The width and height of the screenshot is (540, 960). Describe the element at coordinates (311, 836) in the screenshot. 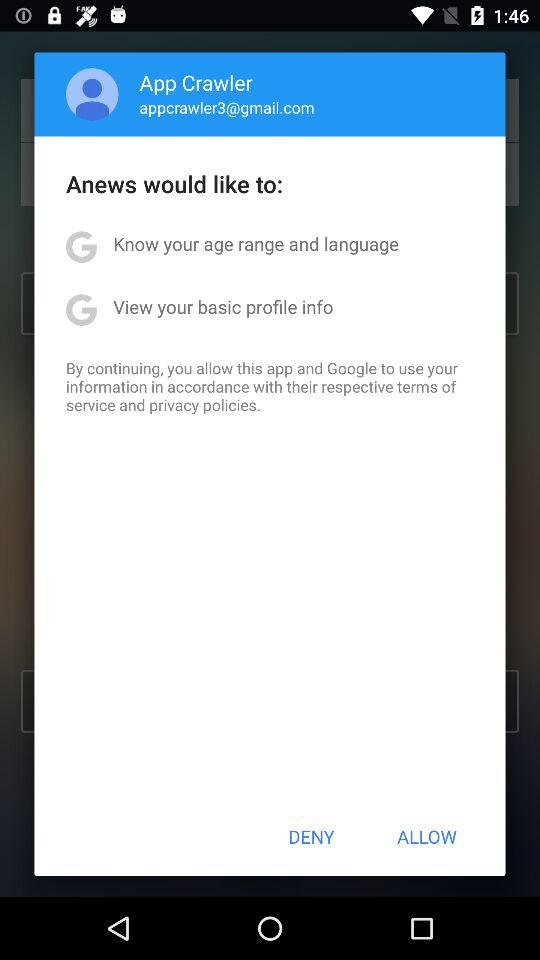

I see `turn on the icon at the bottom` at that location.